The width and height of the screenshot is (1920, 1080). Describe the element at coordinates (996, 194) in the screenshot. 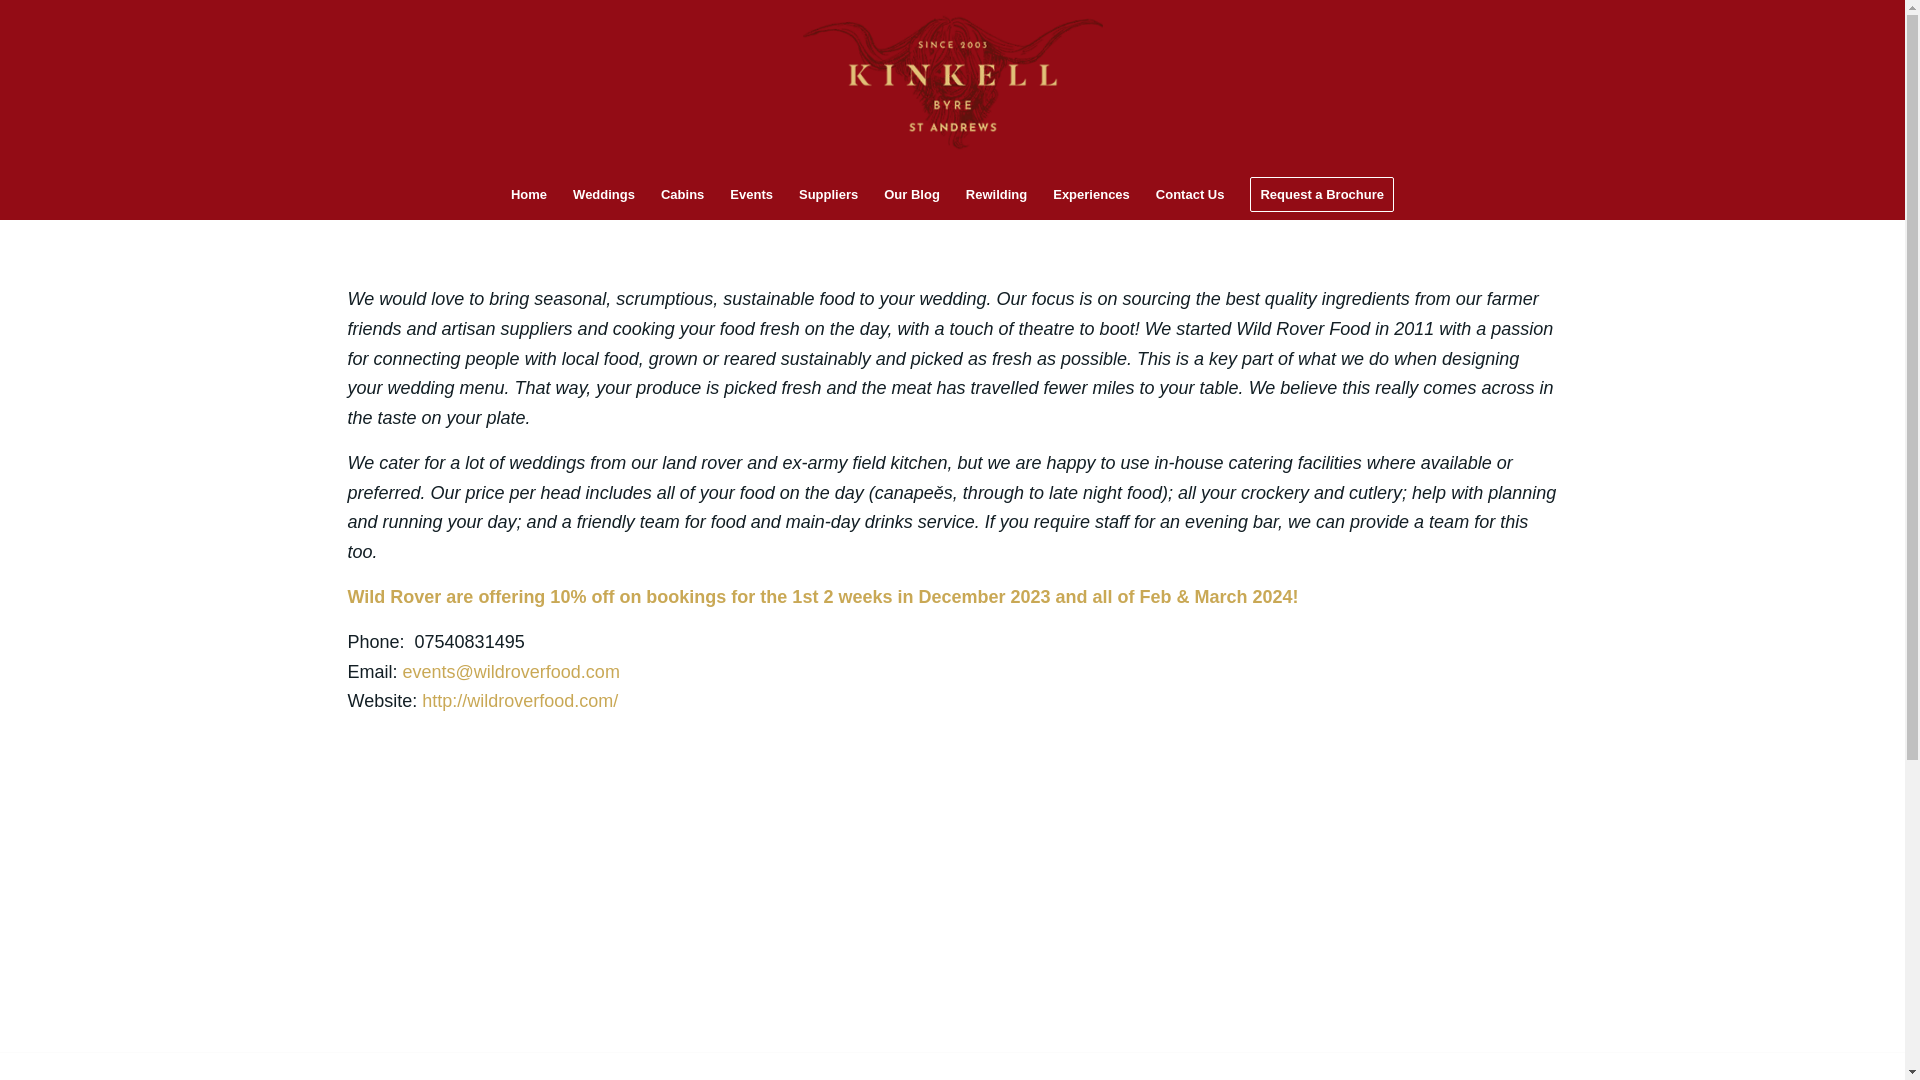

I see `Rewilding` at that location.